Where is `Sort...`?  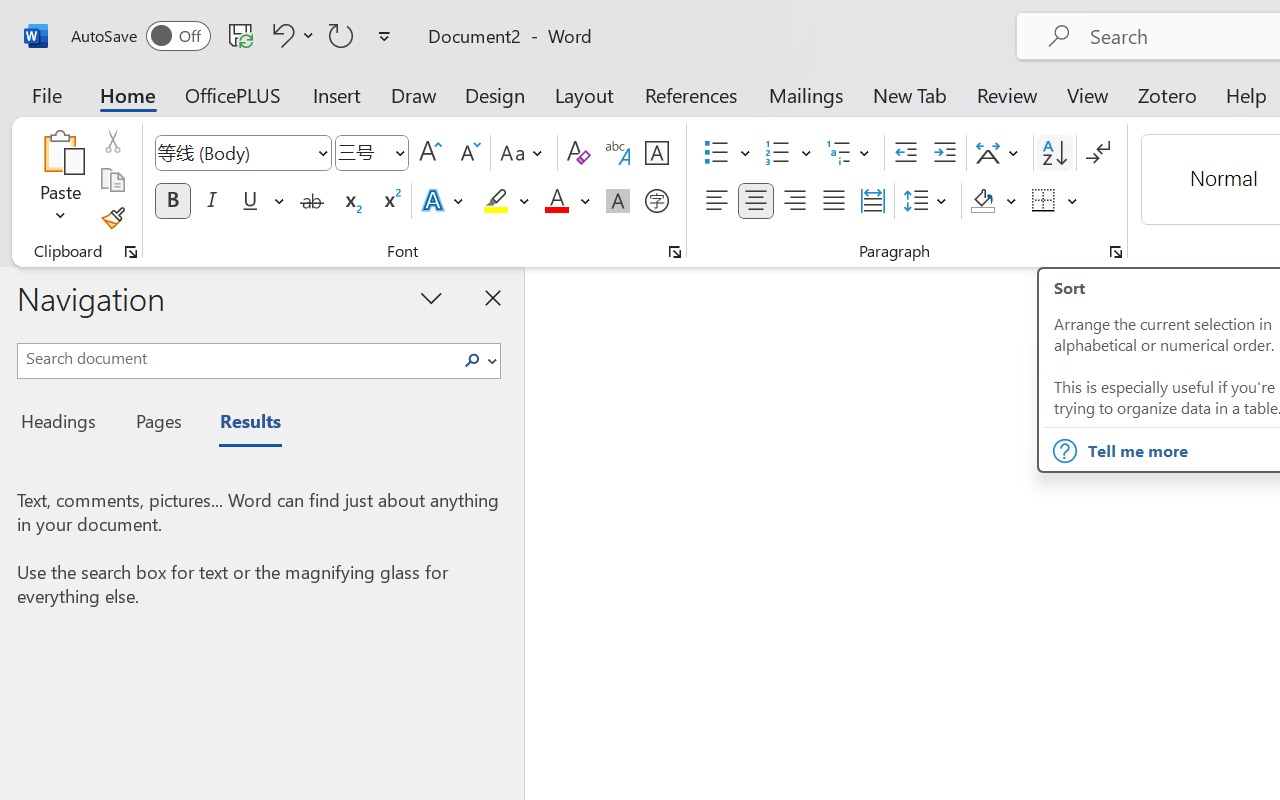 Sort... is located at coordinates (1054, 153).